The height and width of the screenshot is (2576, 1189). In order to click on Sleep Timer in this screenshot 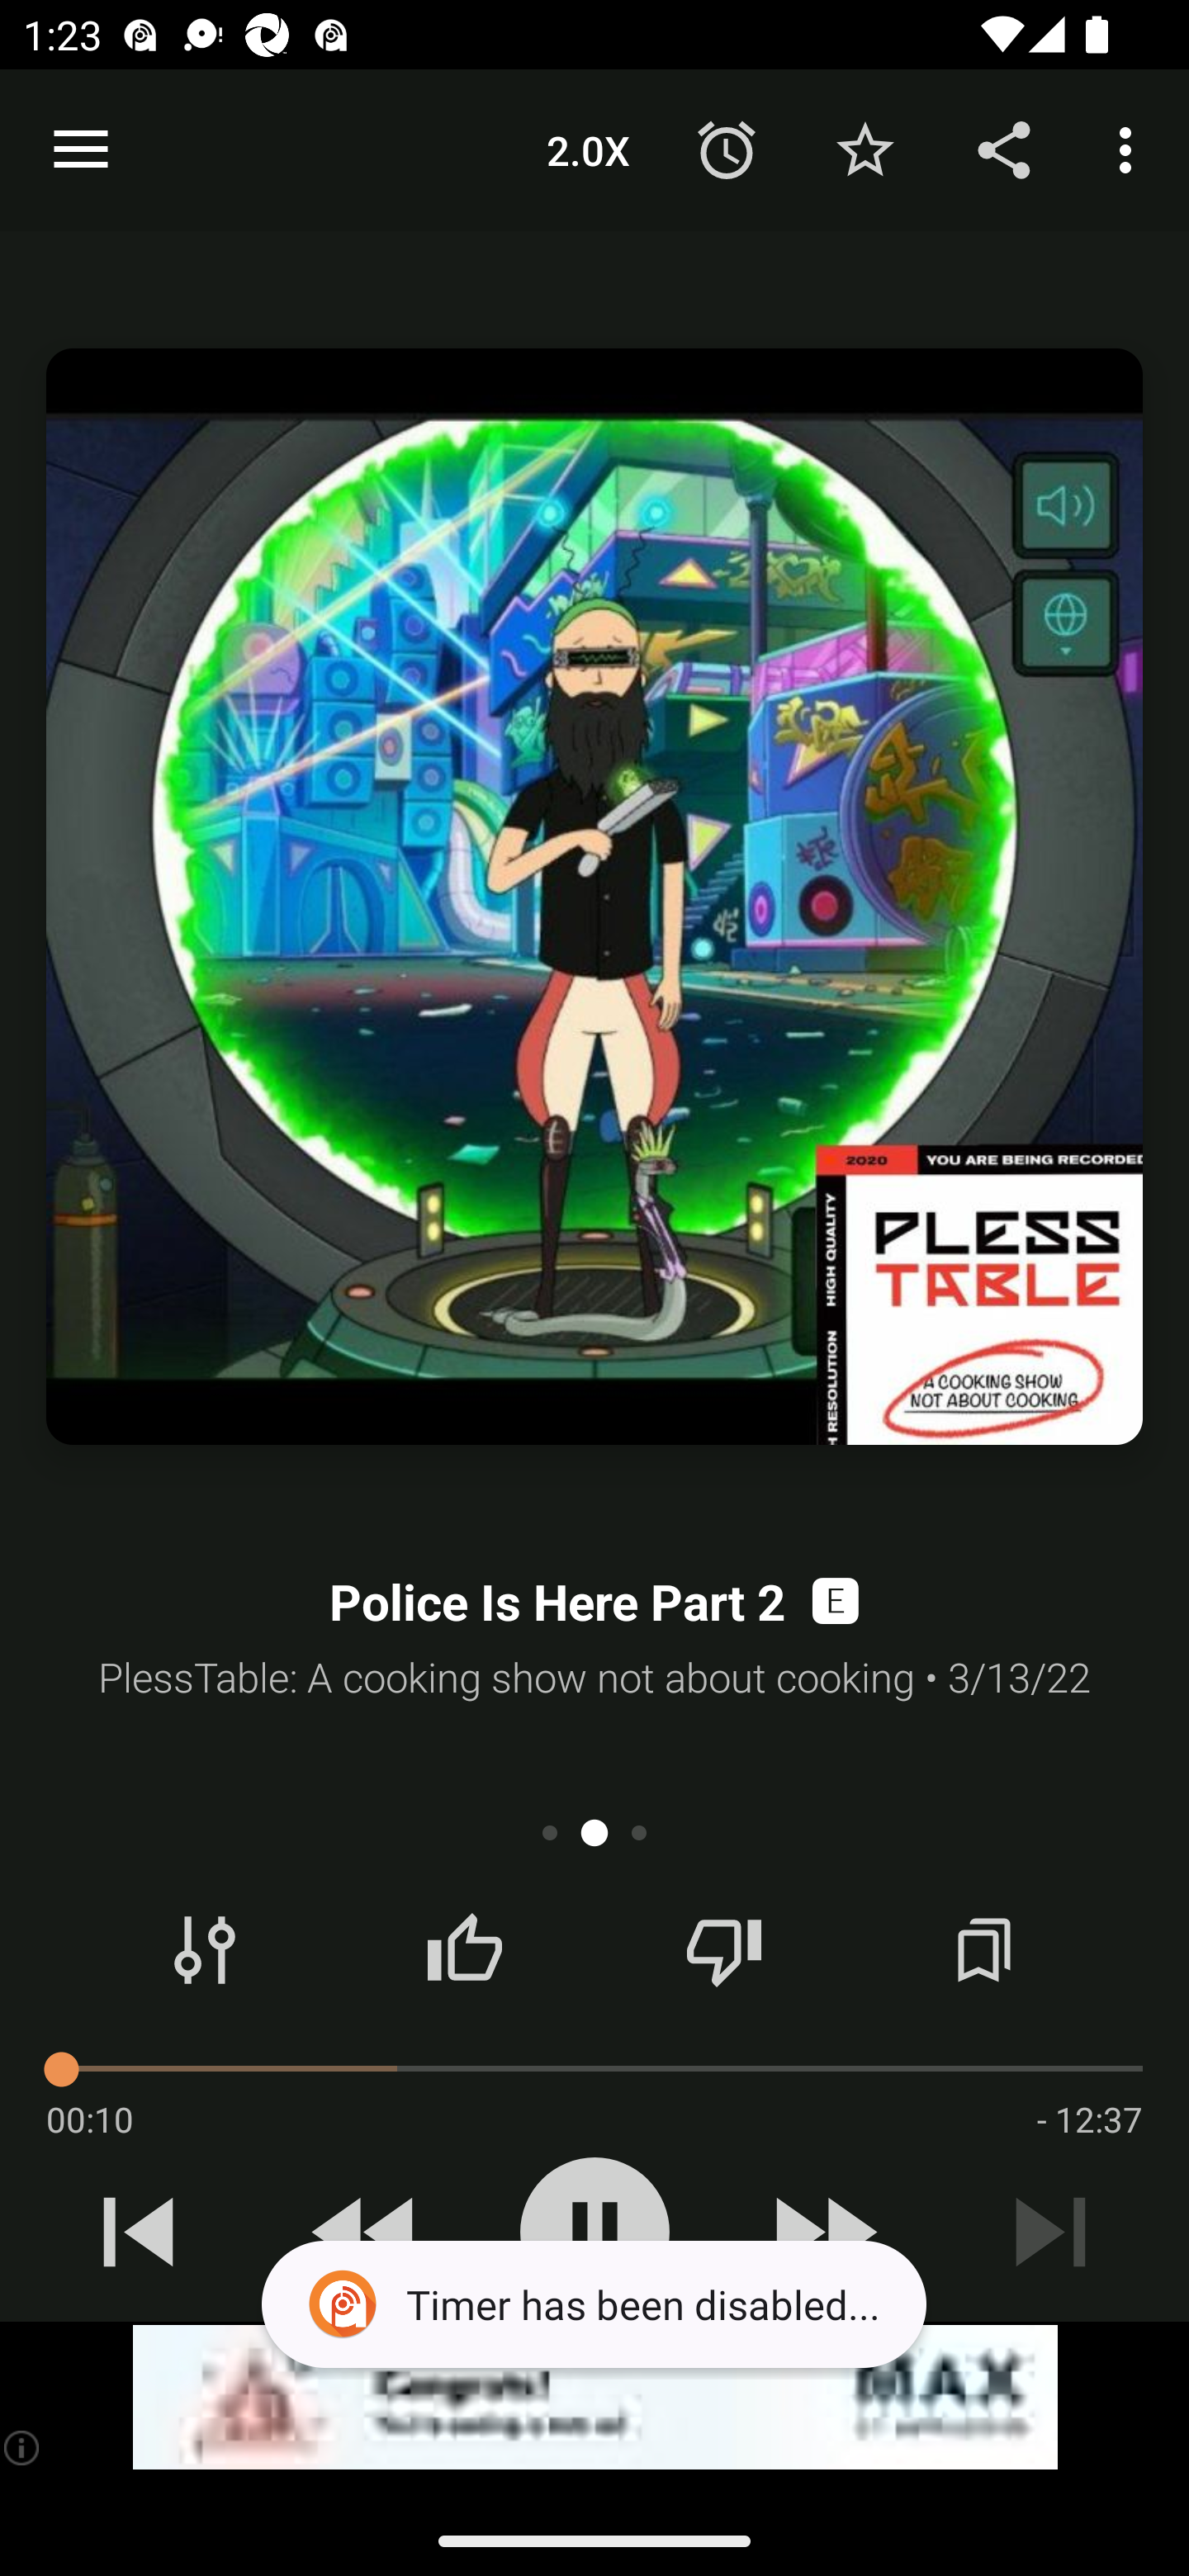, I will do `click(727, 149)`.